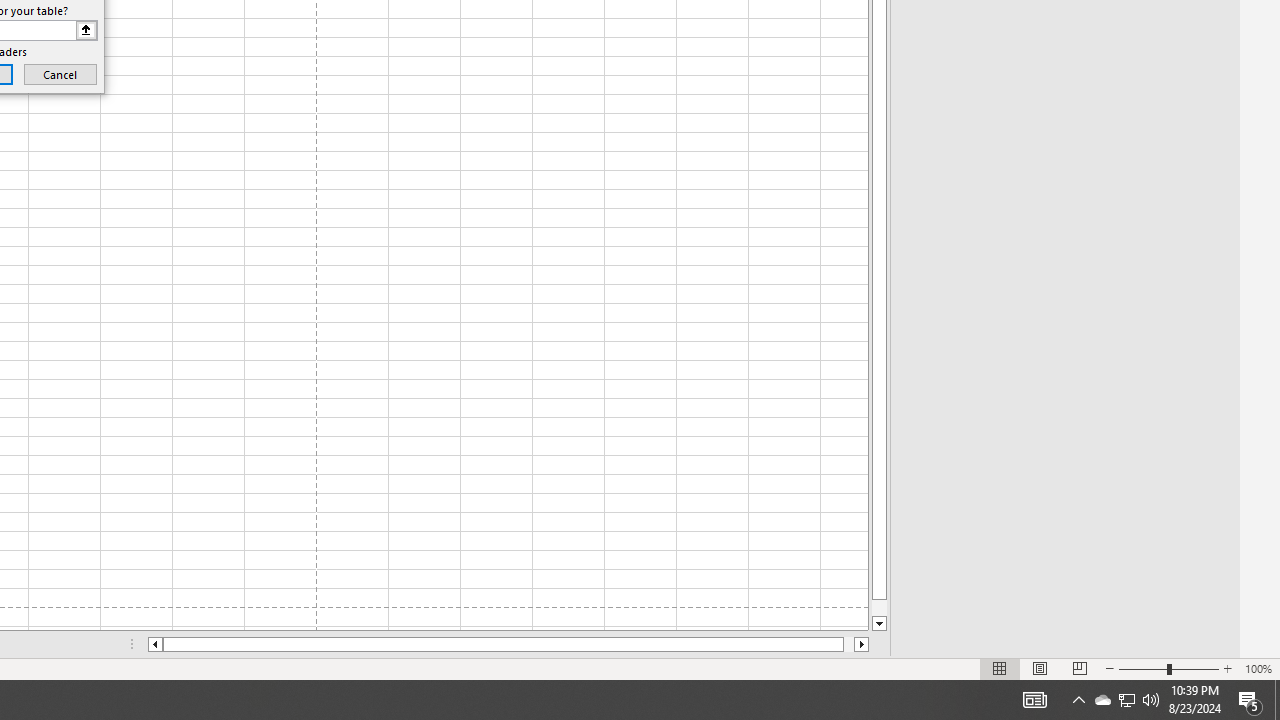 The height and width of the screenshot is (720, 1280). I want to click on Page down, so click(879, 608).